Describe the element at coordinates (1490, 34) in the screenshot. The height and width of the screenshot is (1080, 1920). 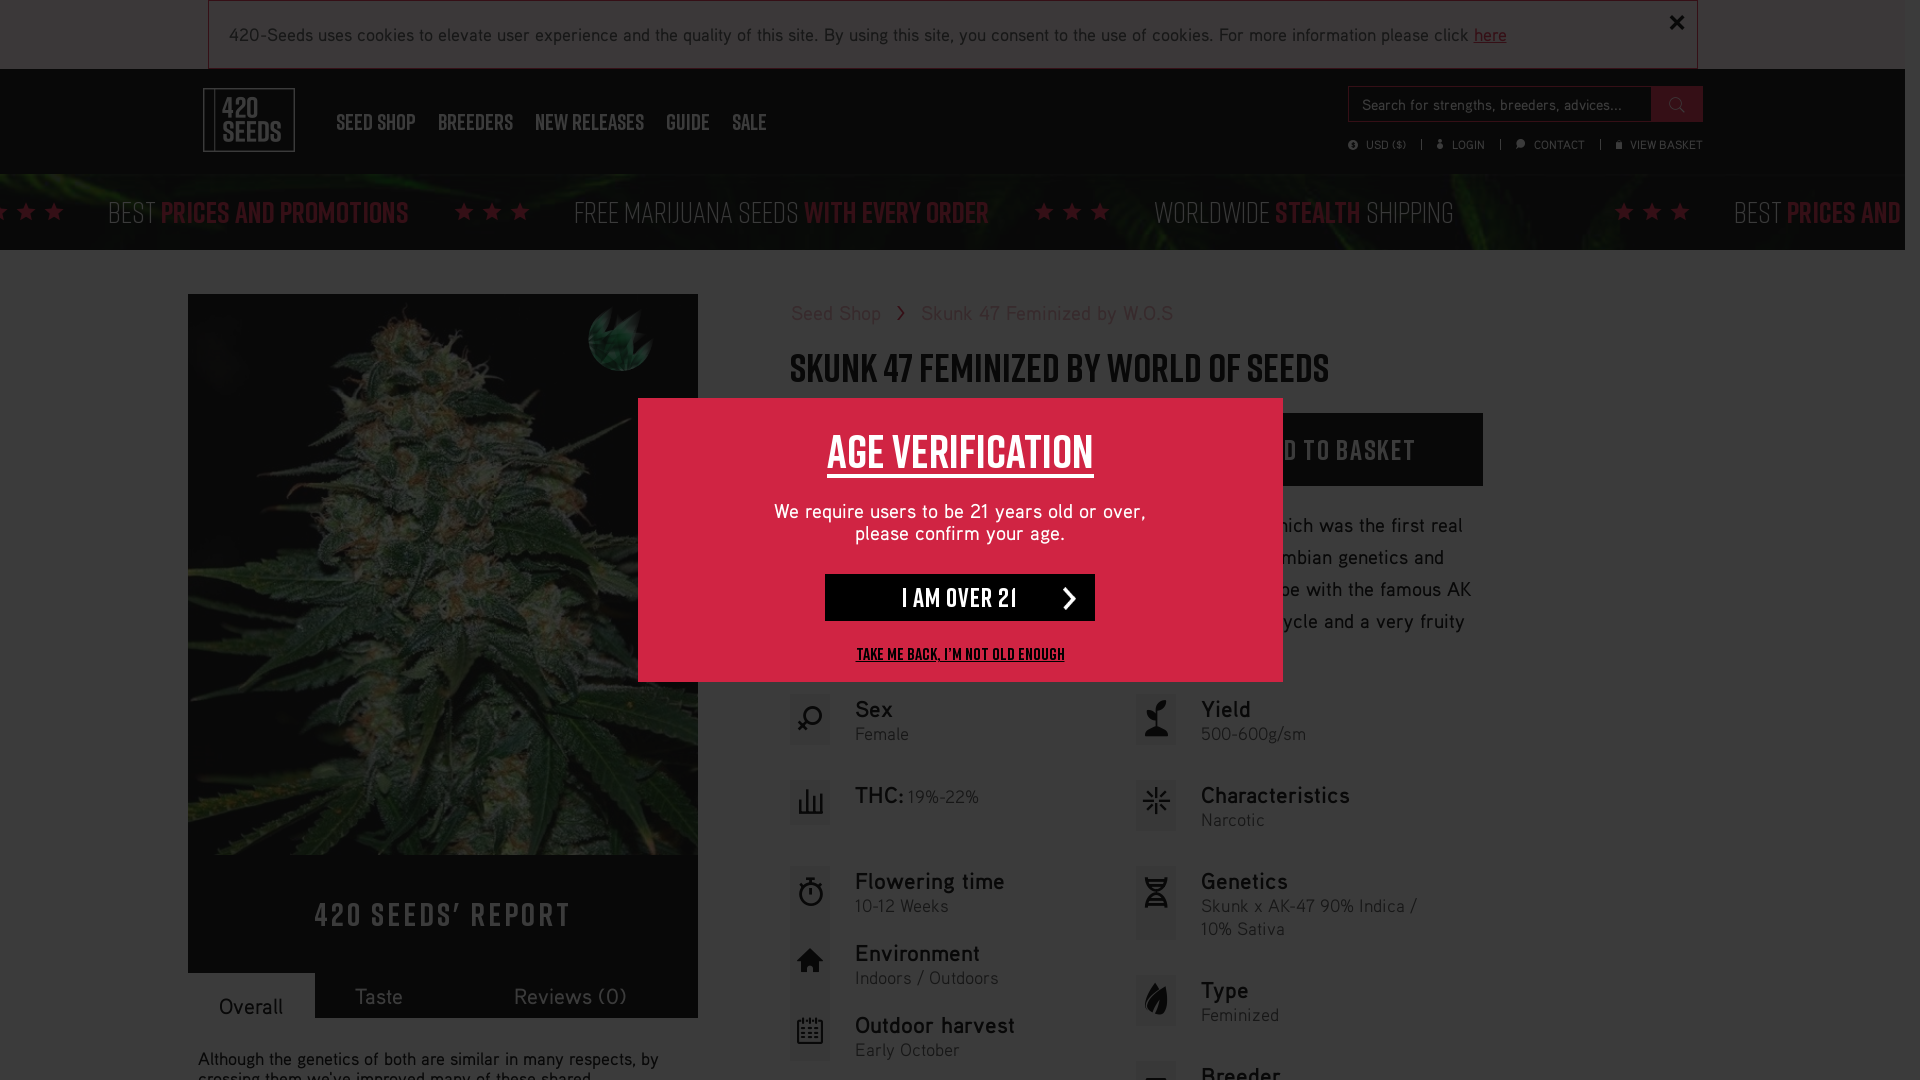
I see `here` at that location.